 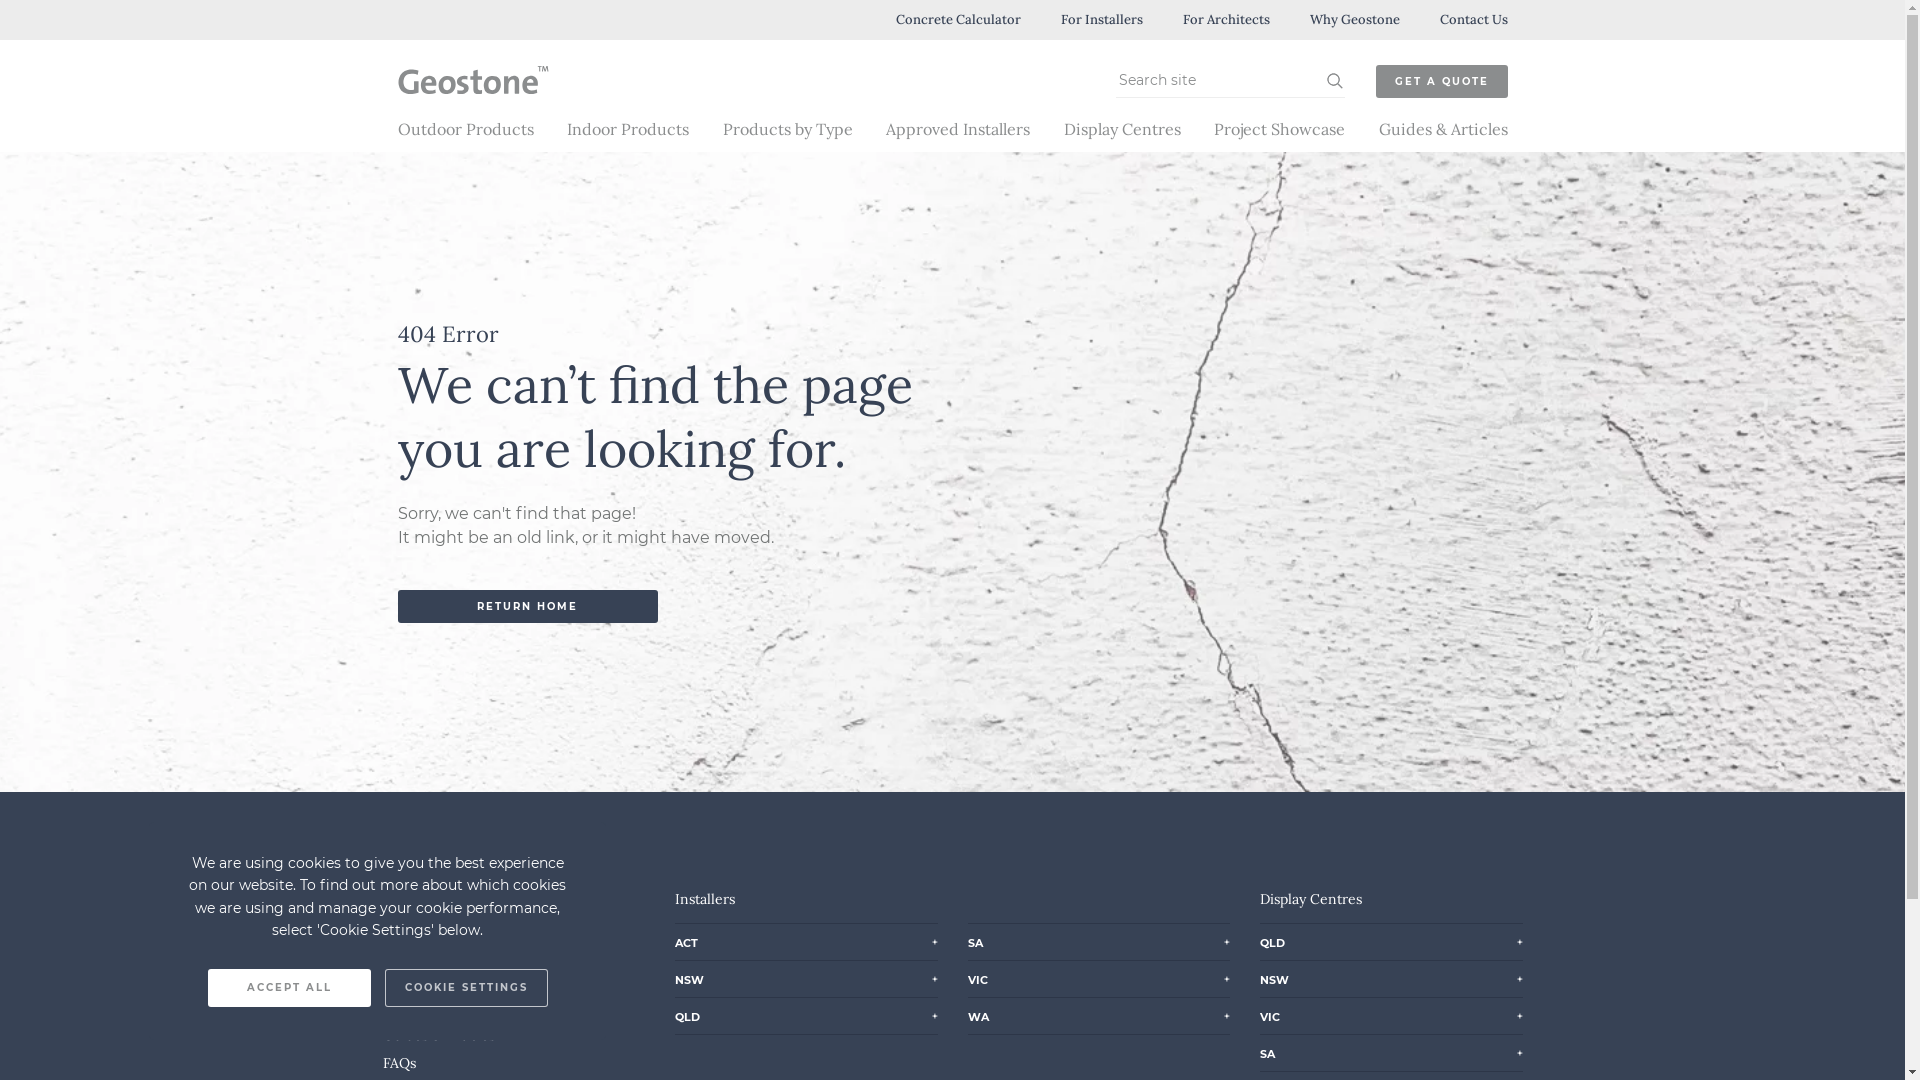 I want to click on ACT, so click(x=686, y=940).